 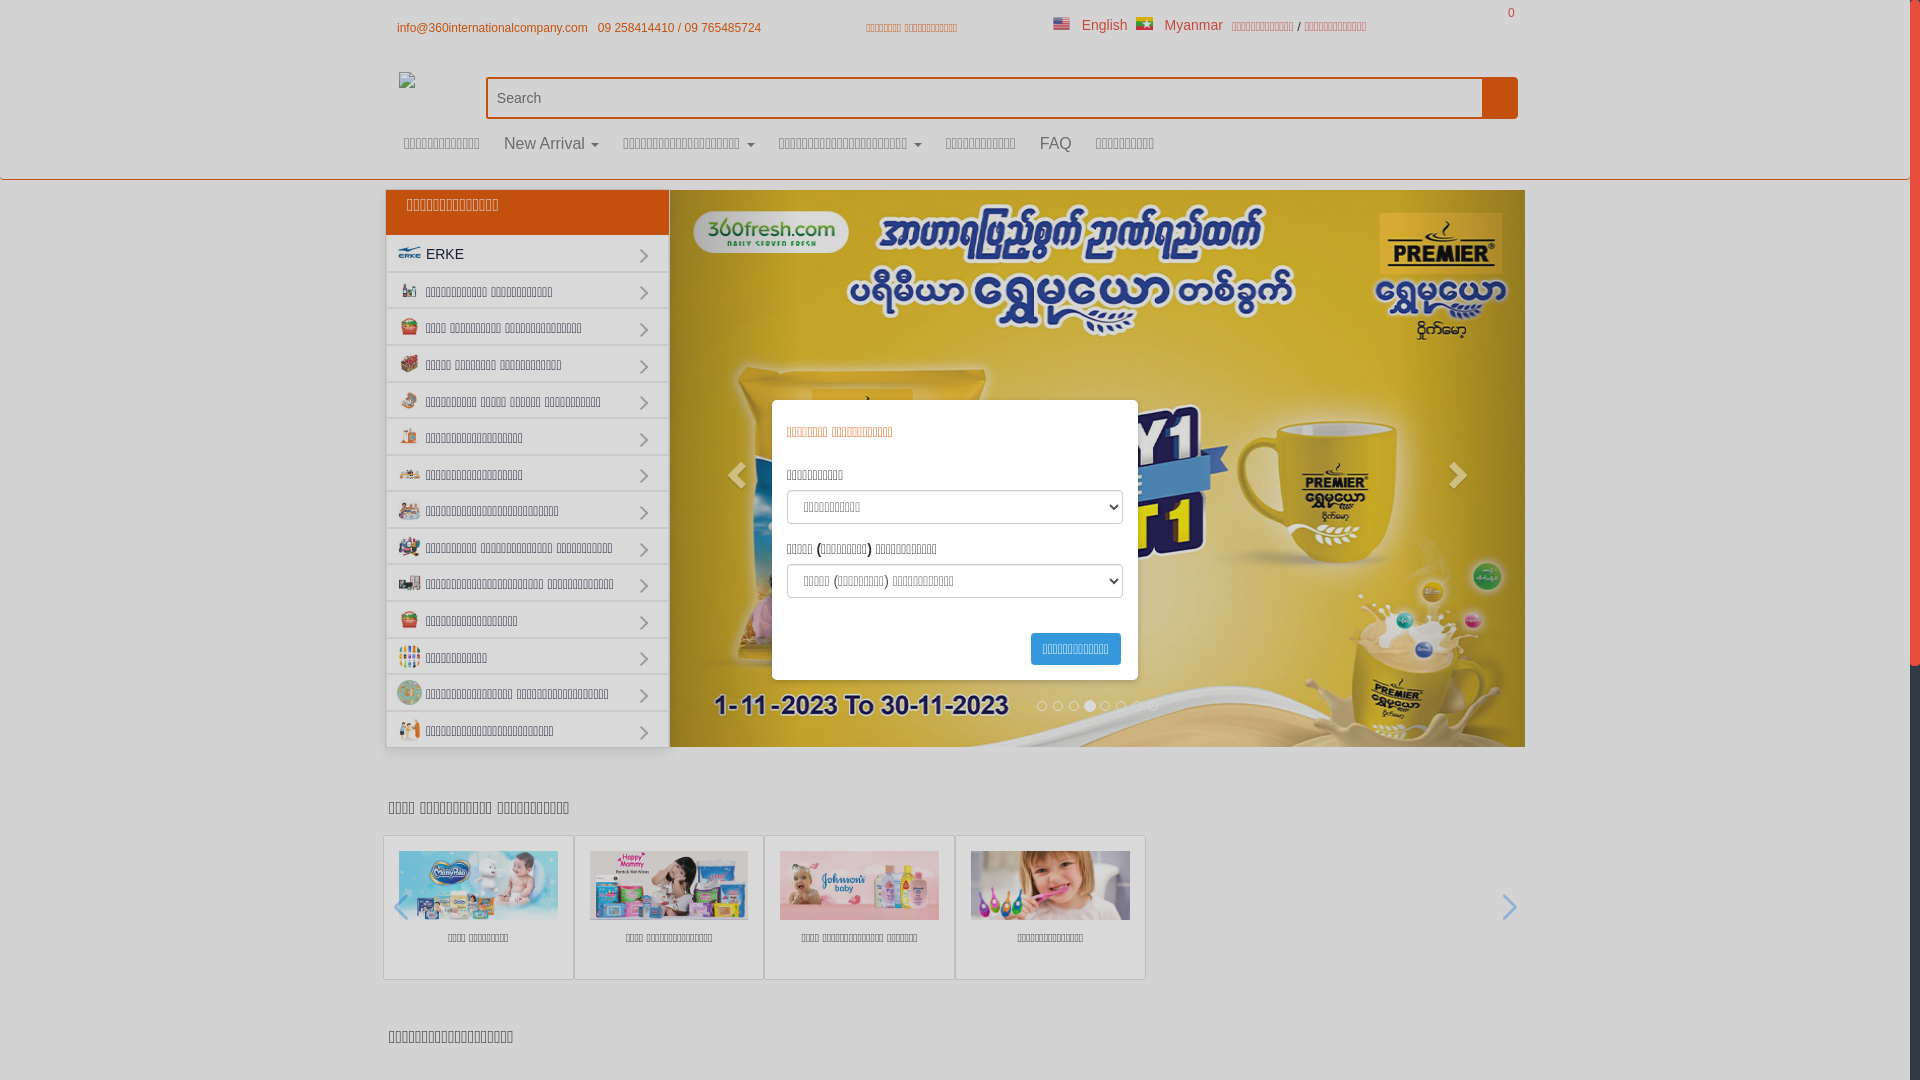 I want to click on Next, so click(x=1461, y=468).